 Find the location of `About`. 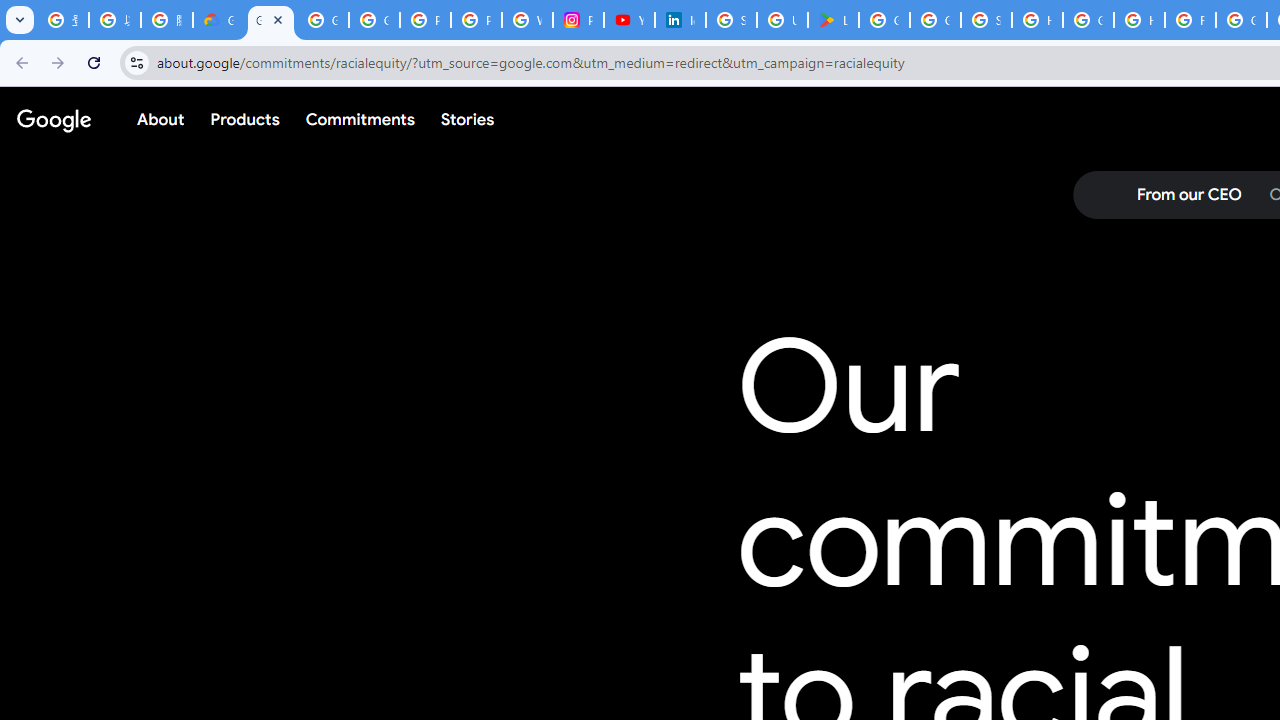

About is located at coordinates (161, 119).